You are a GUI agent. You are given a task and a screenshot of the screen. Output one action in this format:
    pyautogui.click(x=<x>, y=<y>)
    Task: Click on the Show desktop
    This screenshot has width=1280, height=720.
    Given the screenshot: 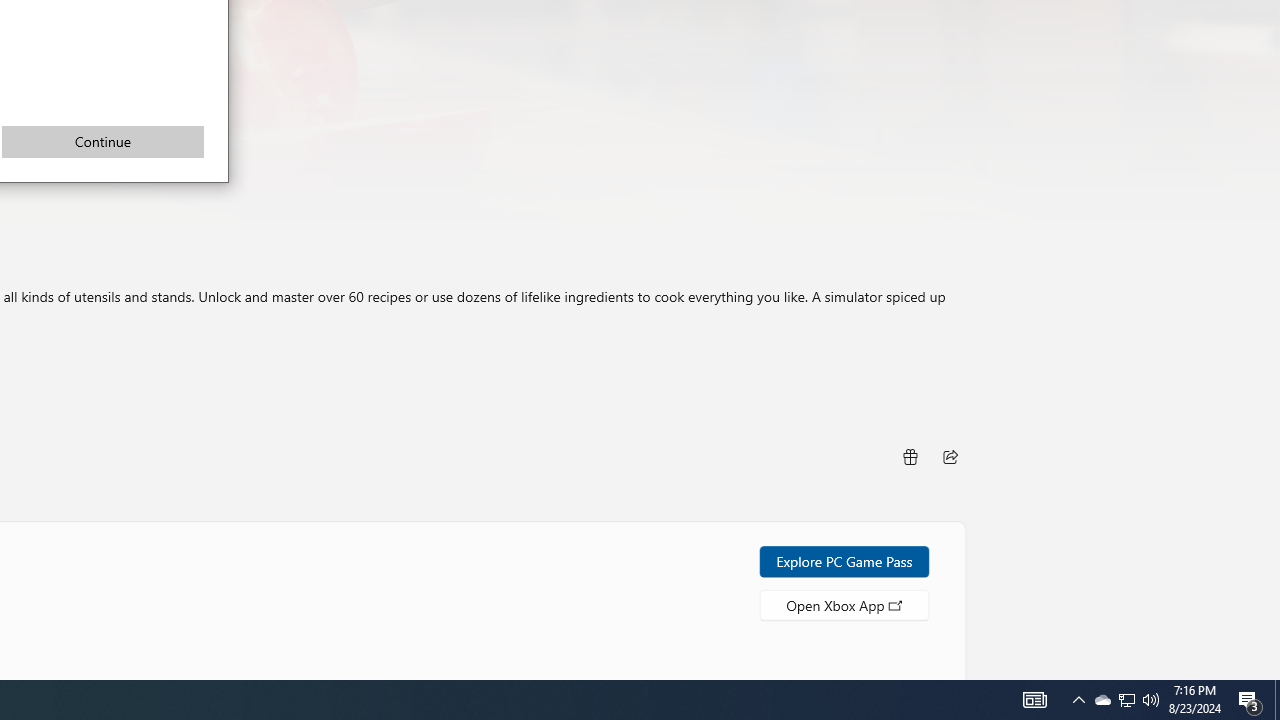 What is the action you would take?
    pyautogui.click(x=1078, y=700)
    